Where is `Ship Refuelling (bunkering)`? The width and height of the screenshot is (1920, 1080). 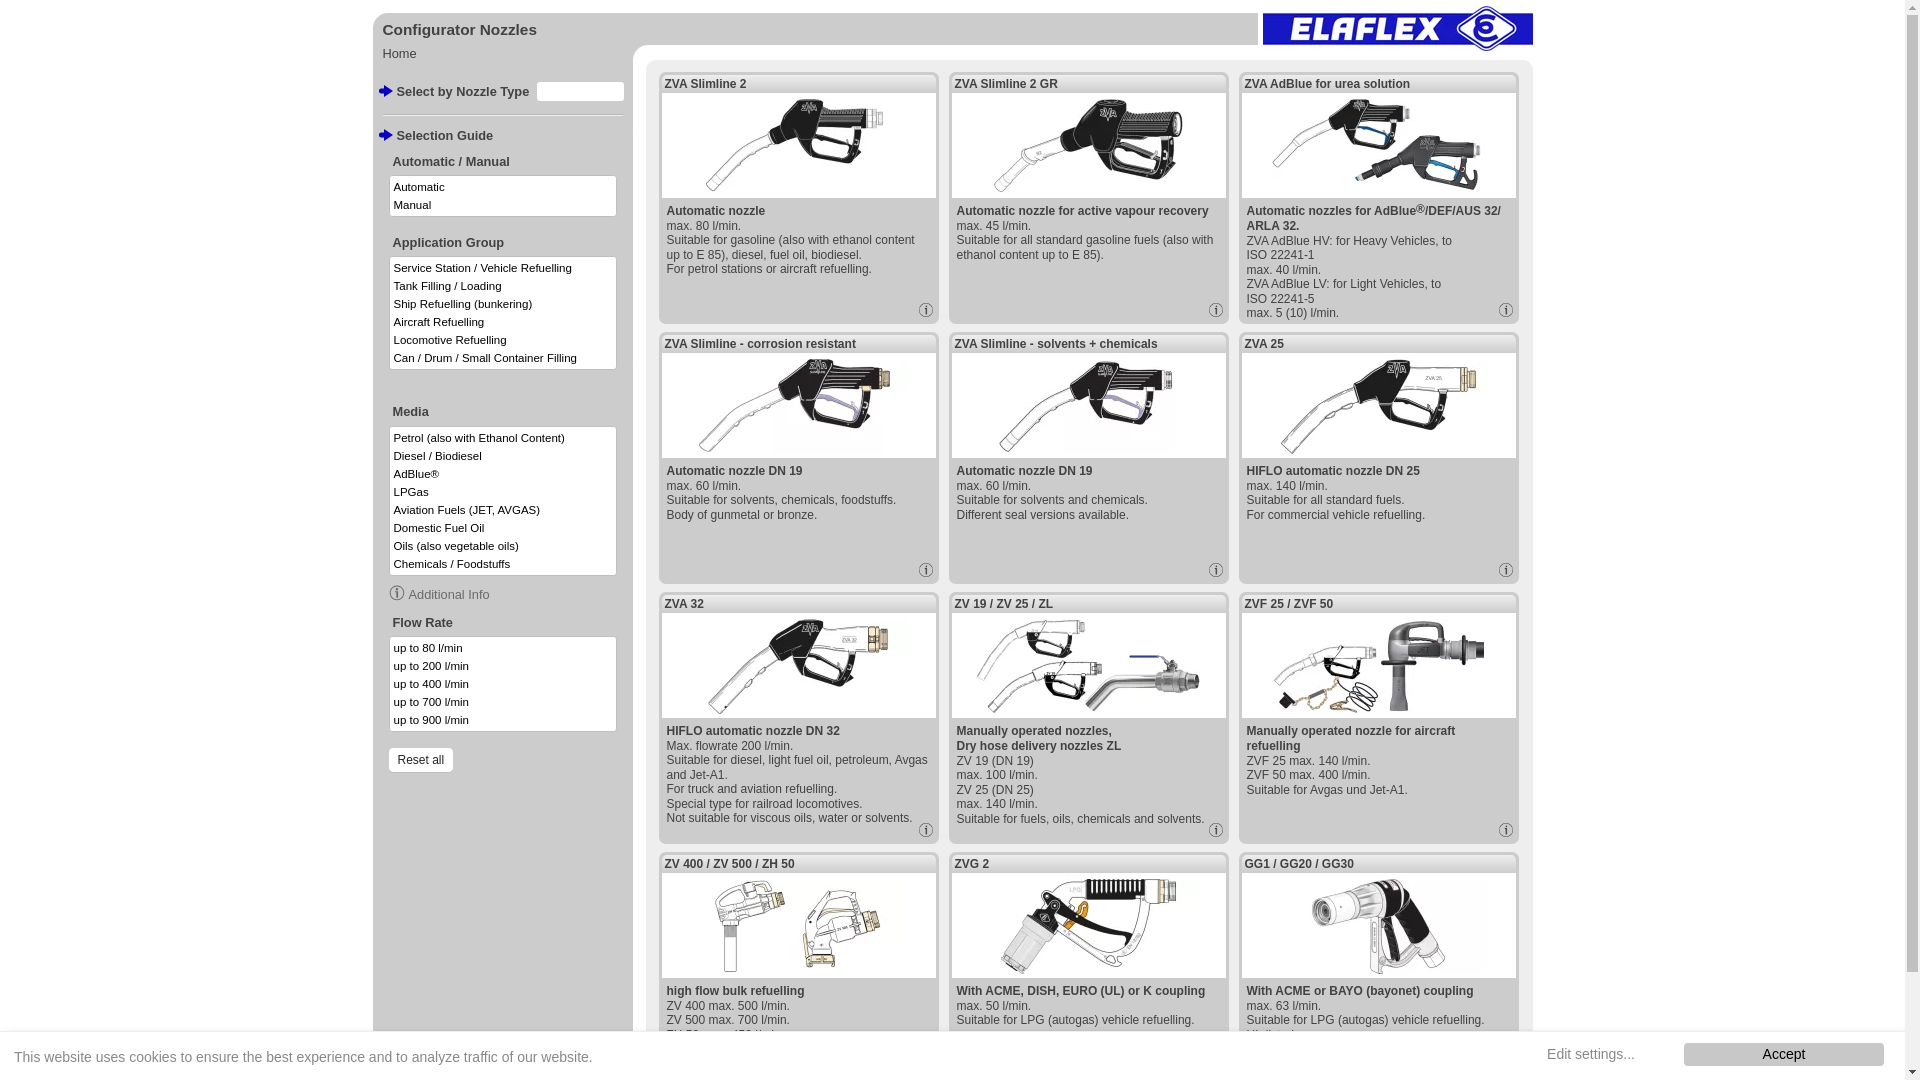
Ship Refuelling (bunkering) is located at coordinates (503, 304).